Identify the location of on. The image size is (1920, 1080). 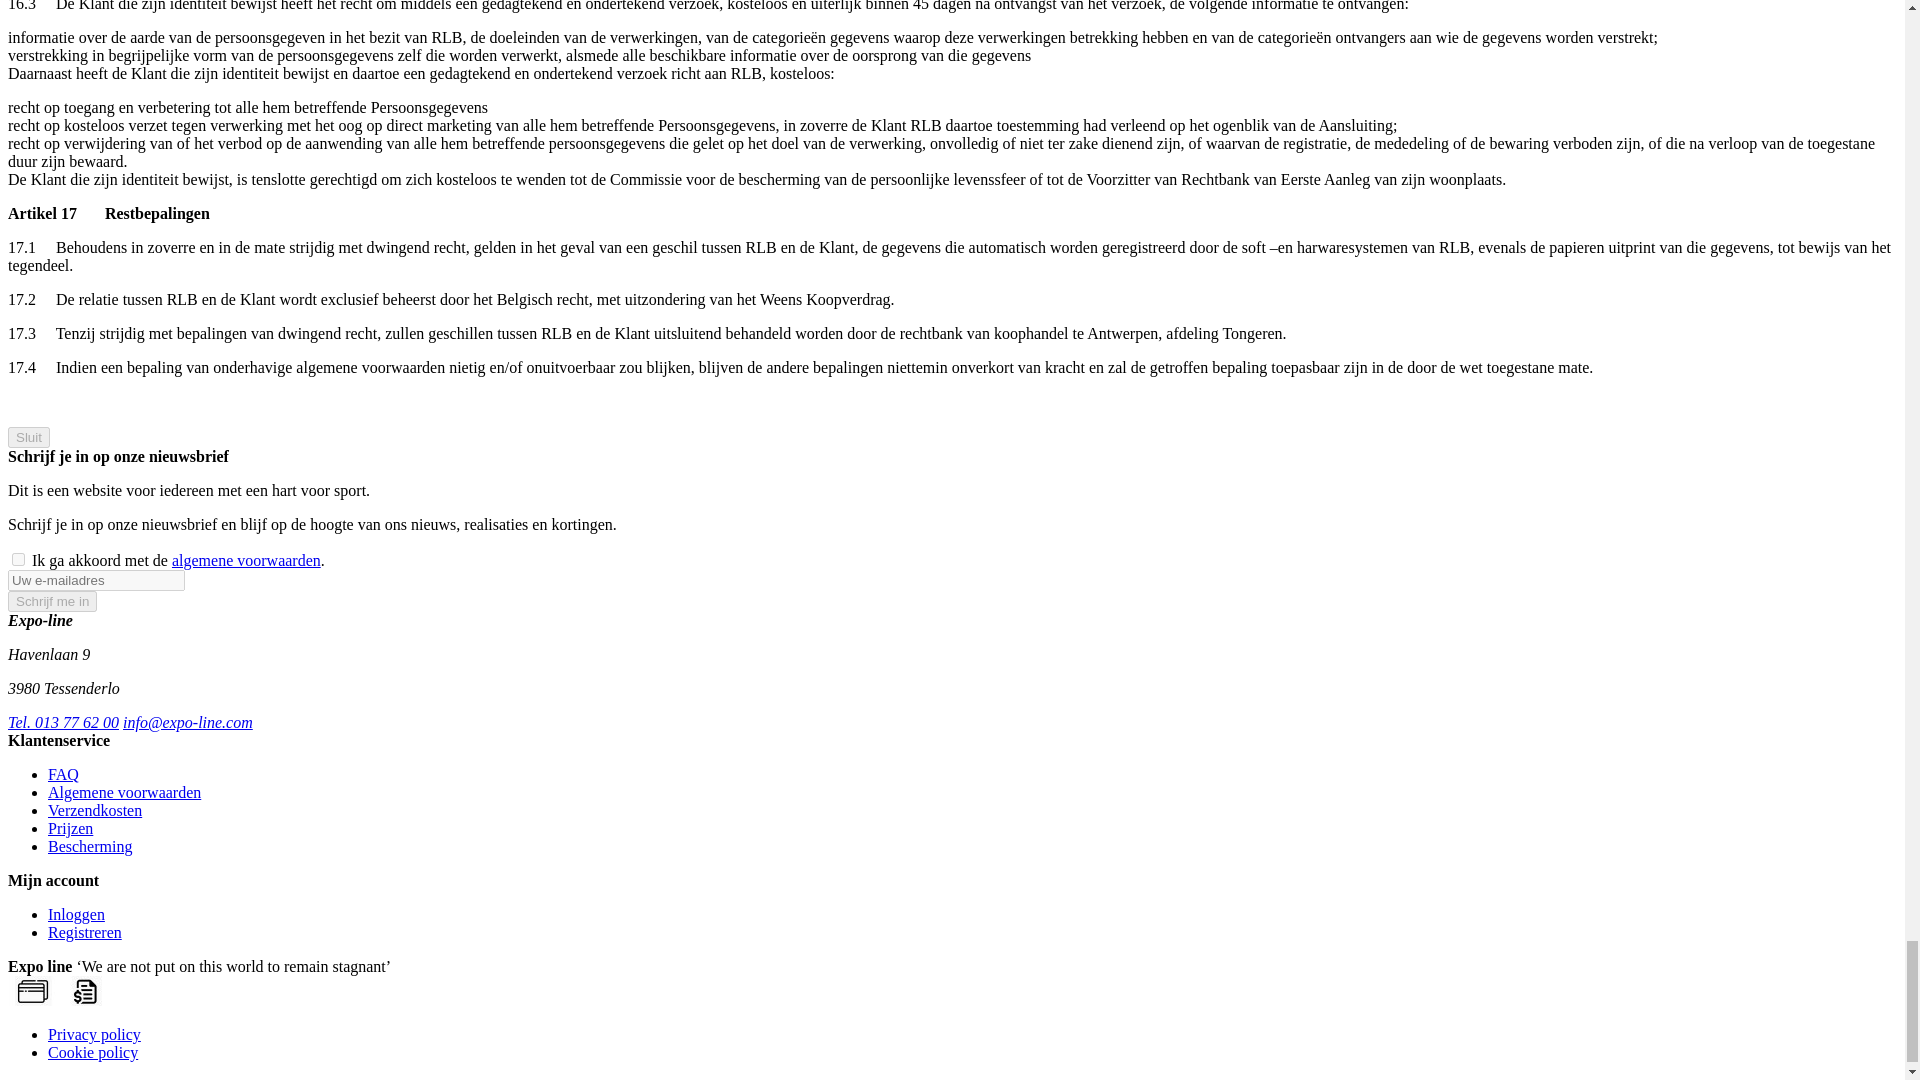
(18, 558).